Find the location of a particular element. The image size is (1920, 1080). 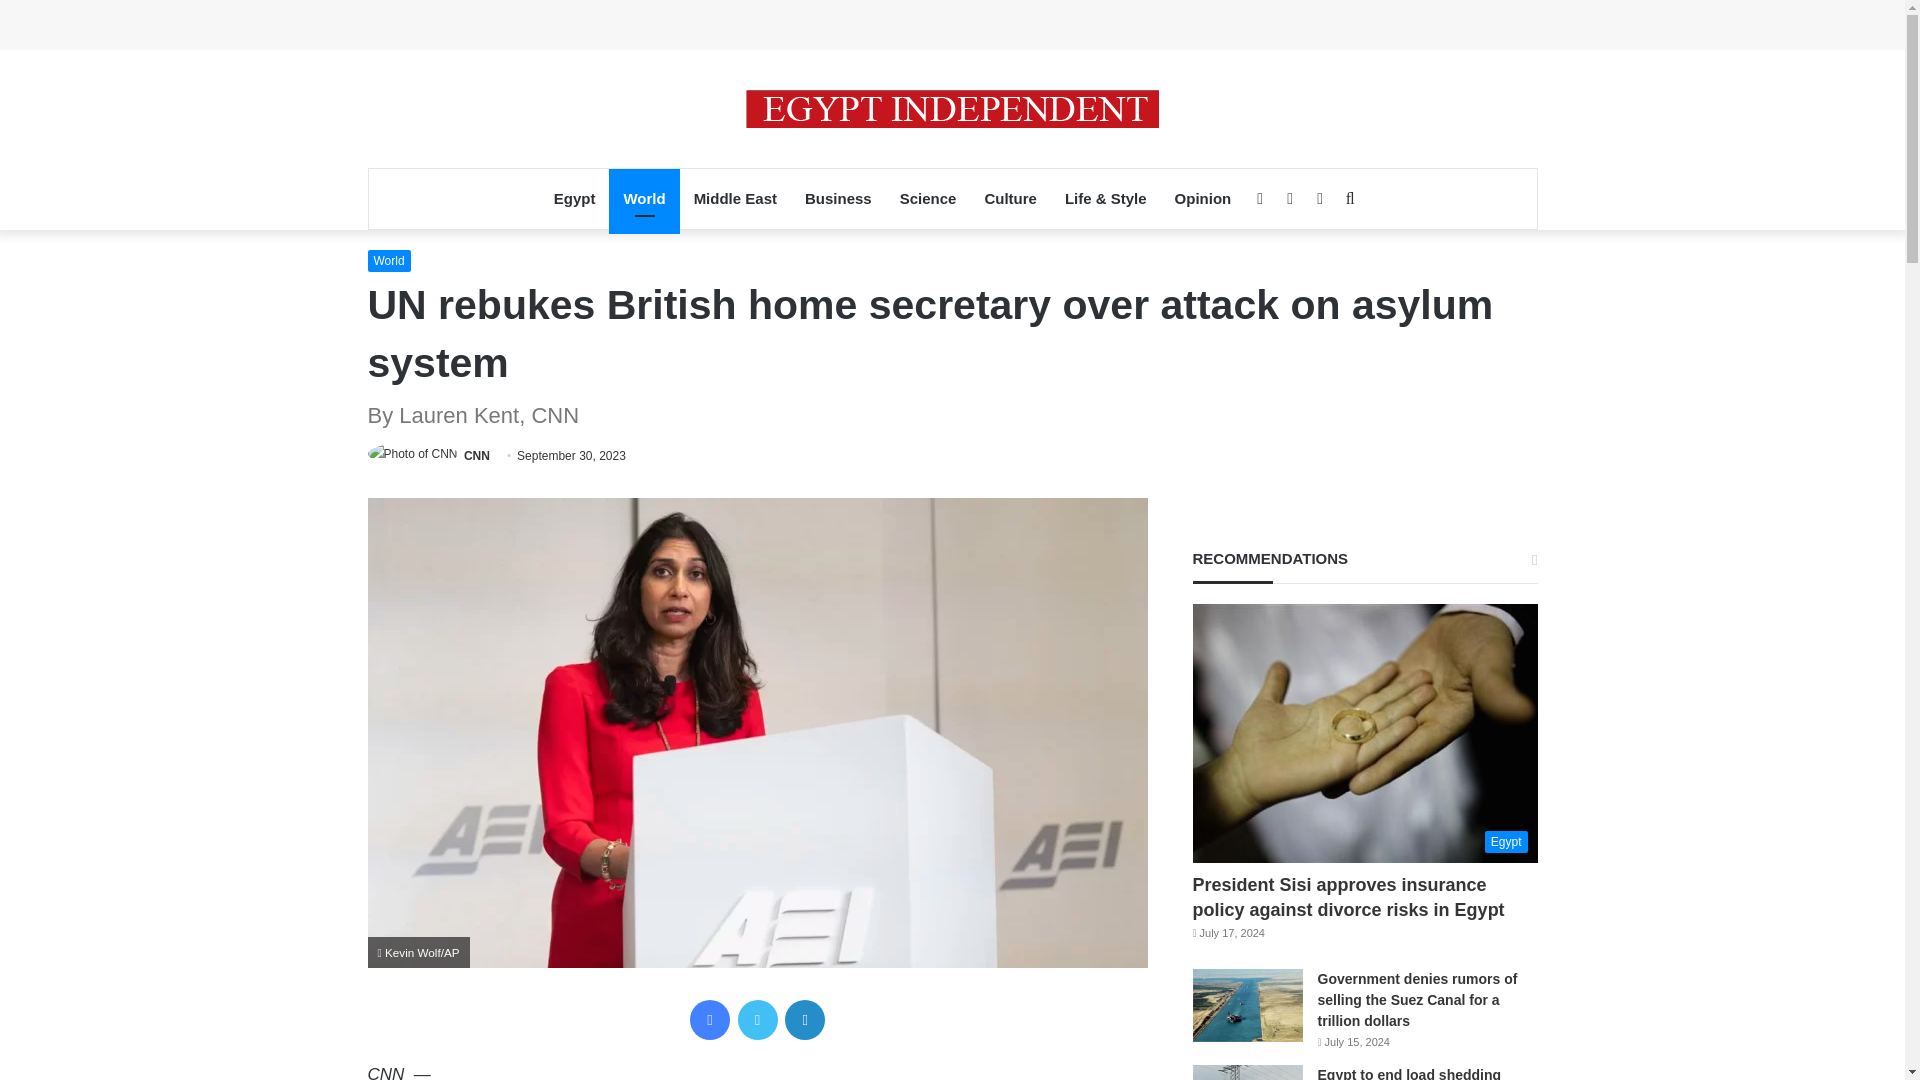

World is located at coordinates (644, 198).